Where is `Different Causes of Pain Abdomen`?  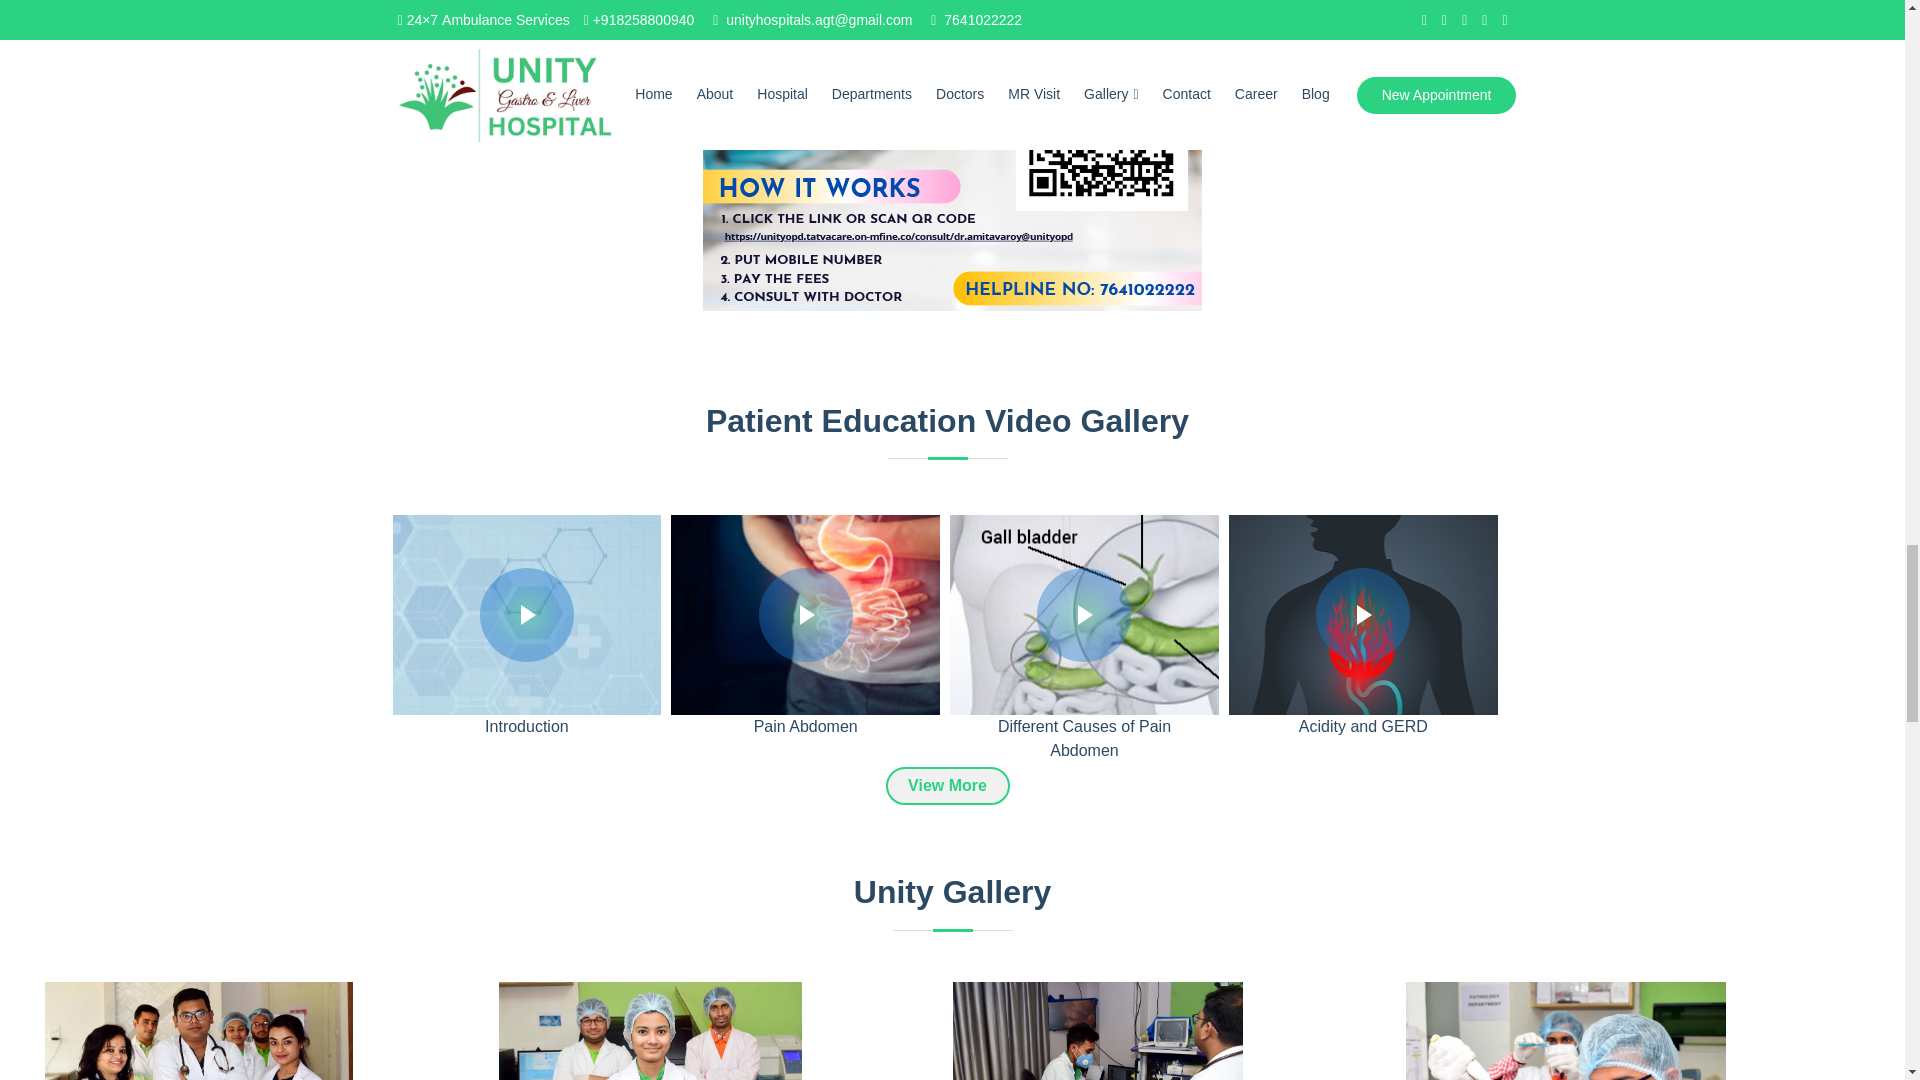 Different Causes of Pain Abdomen is located at coordinates (1083, 615).